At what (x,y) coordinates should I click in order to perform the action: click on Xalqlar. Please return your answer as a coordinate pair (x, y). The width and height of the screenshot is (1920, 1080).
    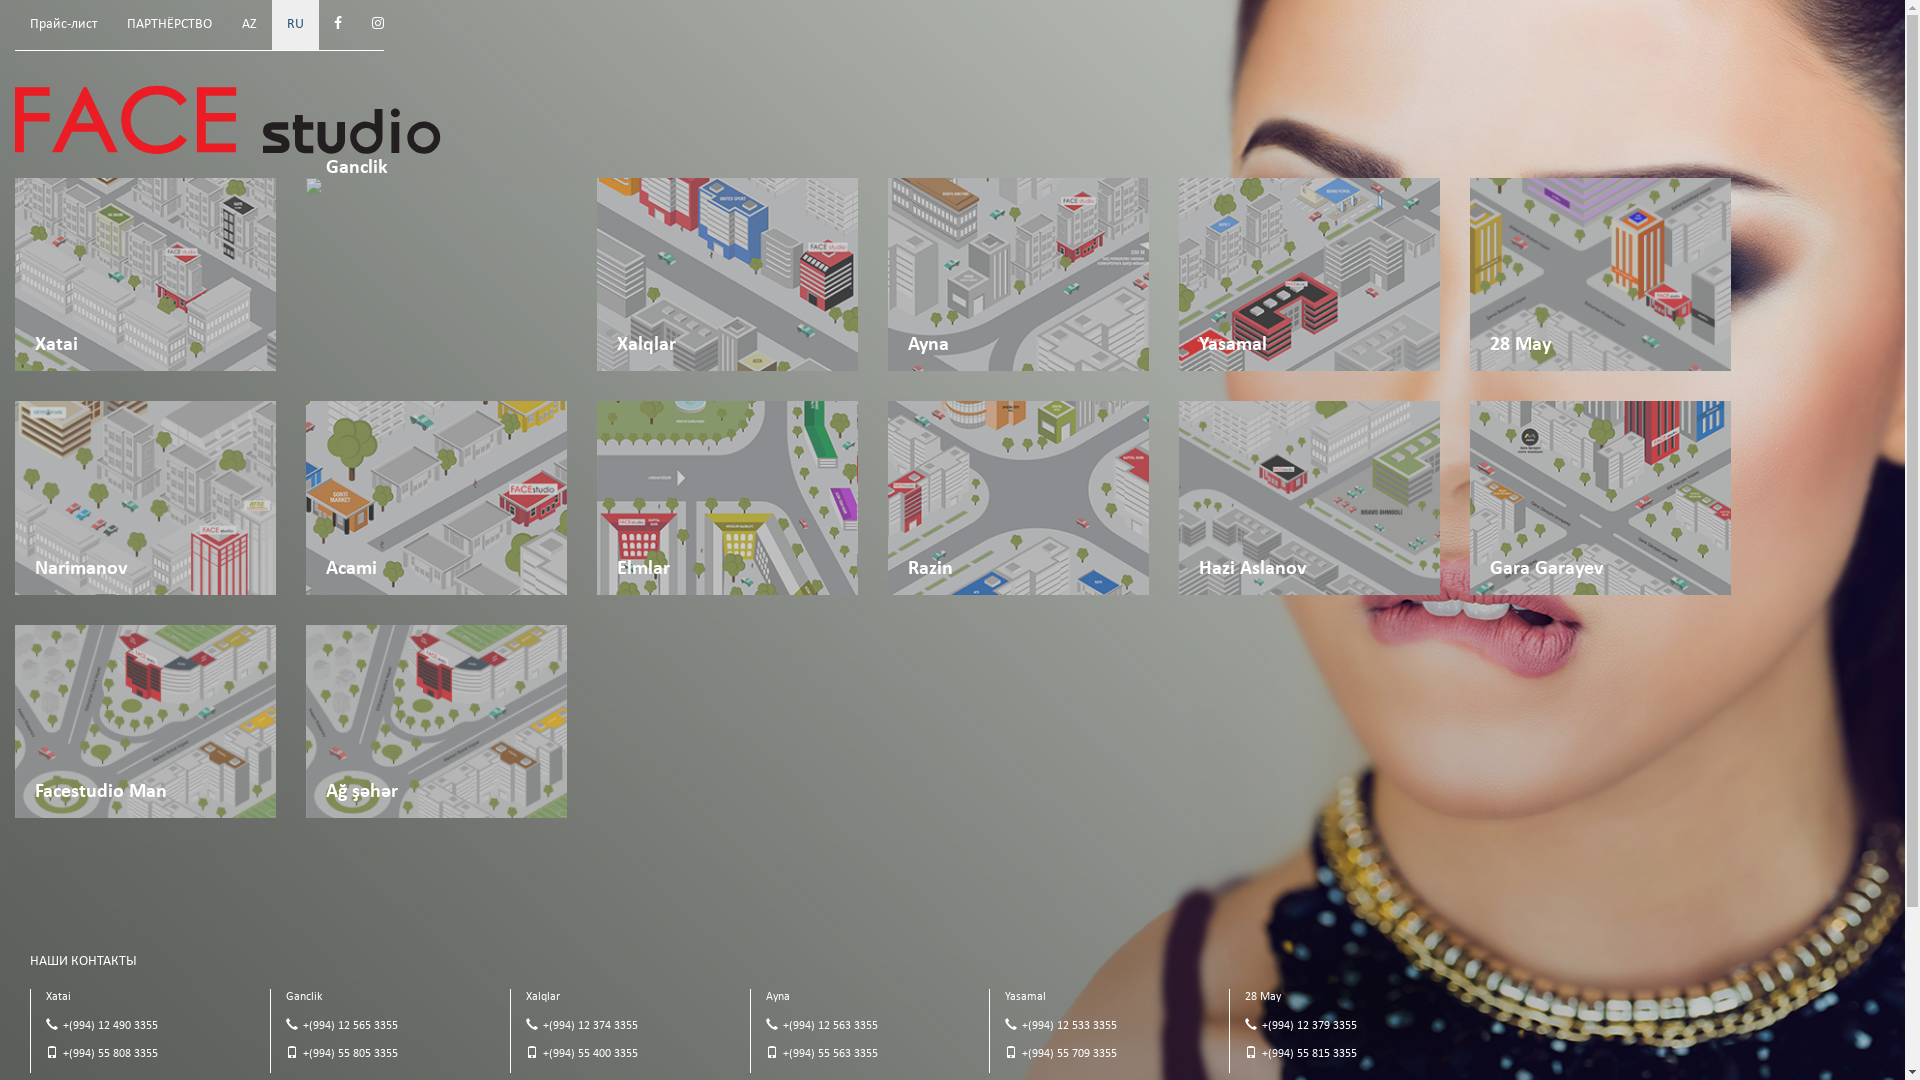
    Looking at the image, I should click on (728, 274).